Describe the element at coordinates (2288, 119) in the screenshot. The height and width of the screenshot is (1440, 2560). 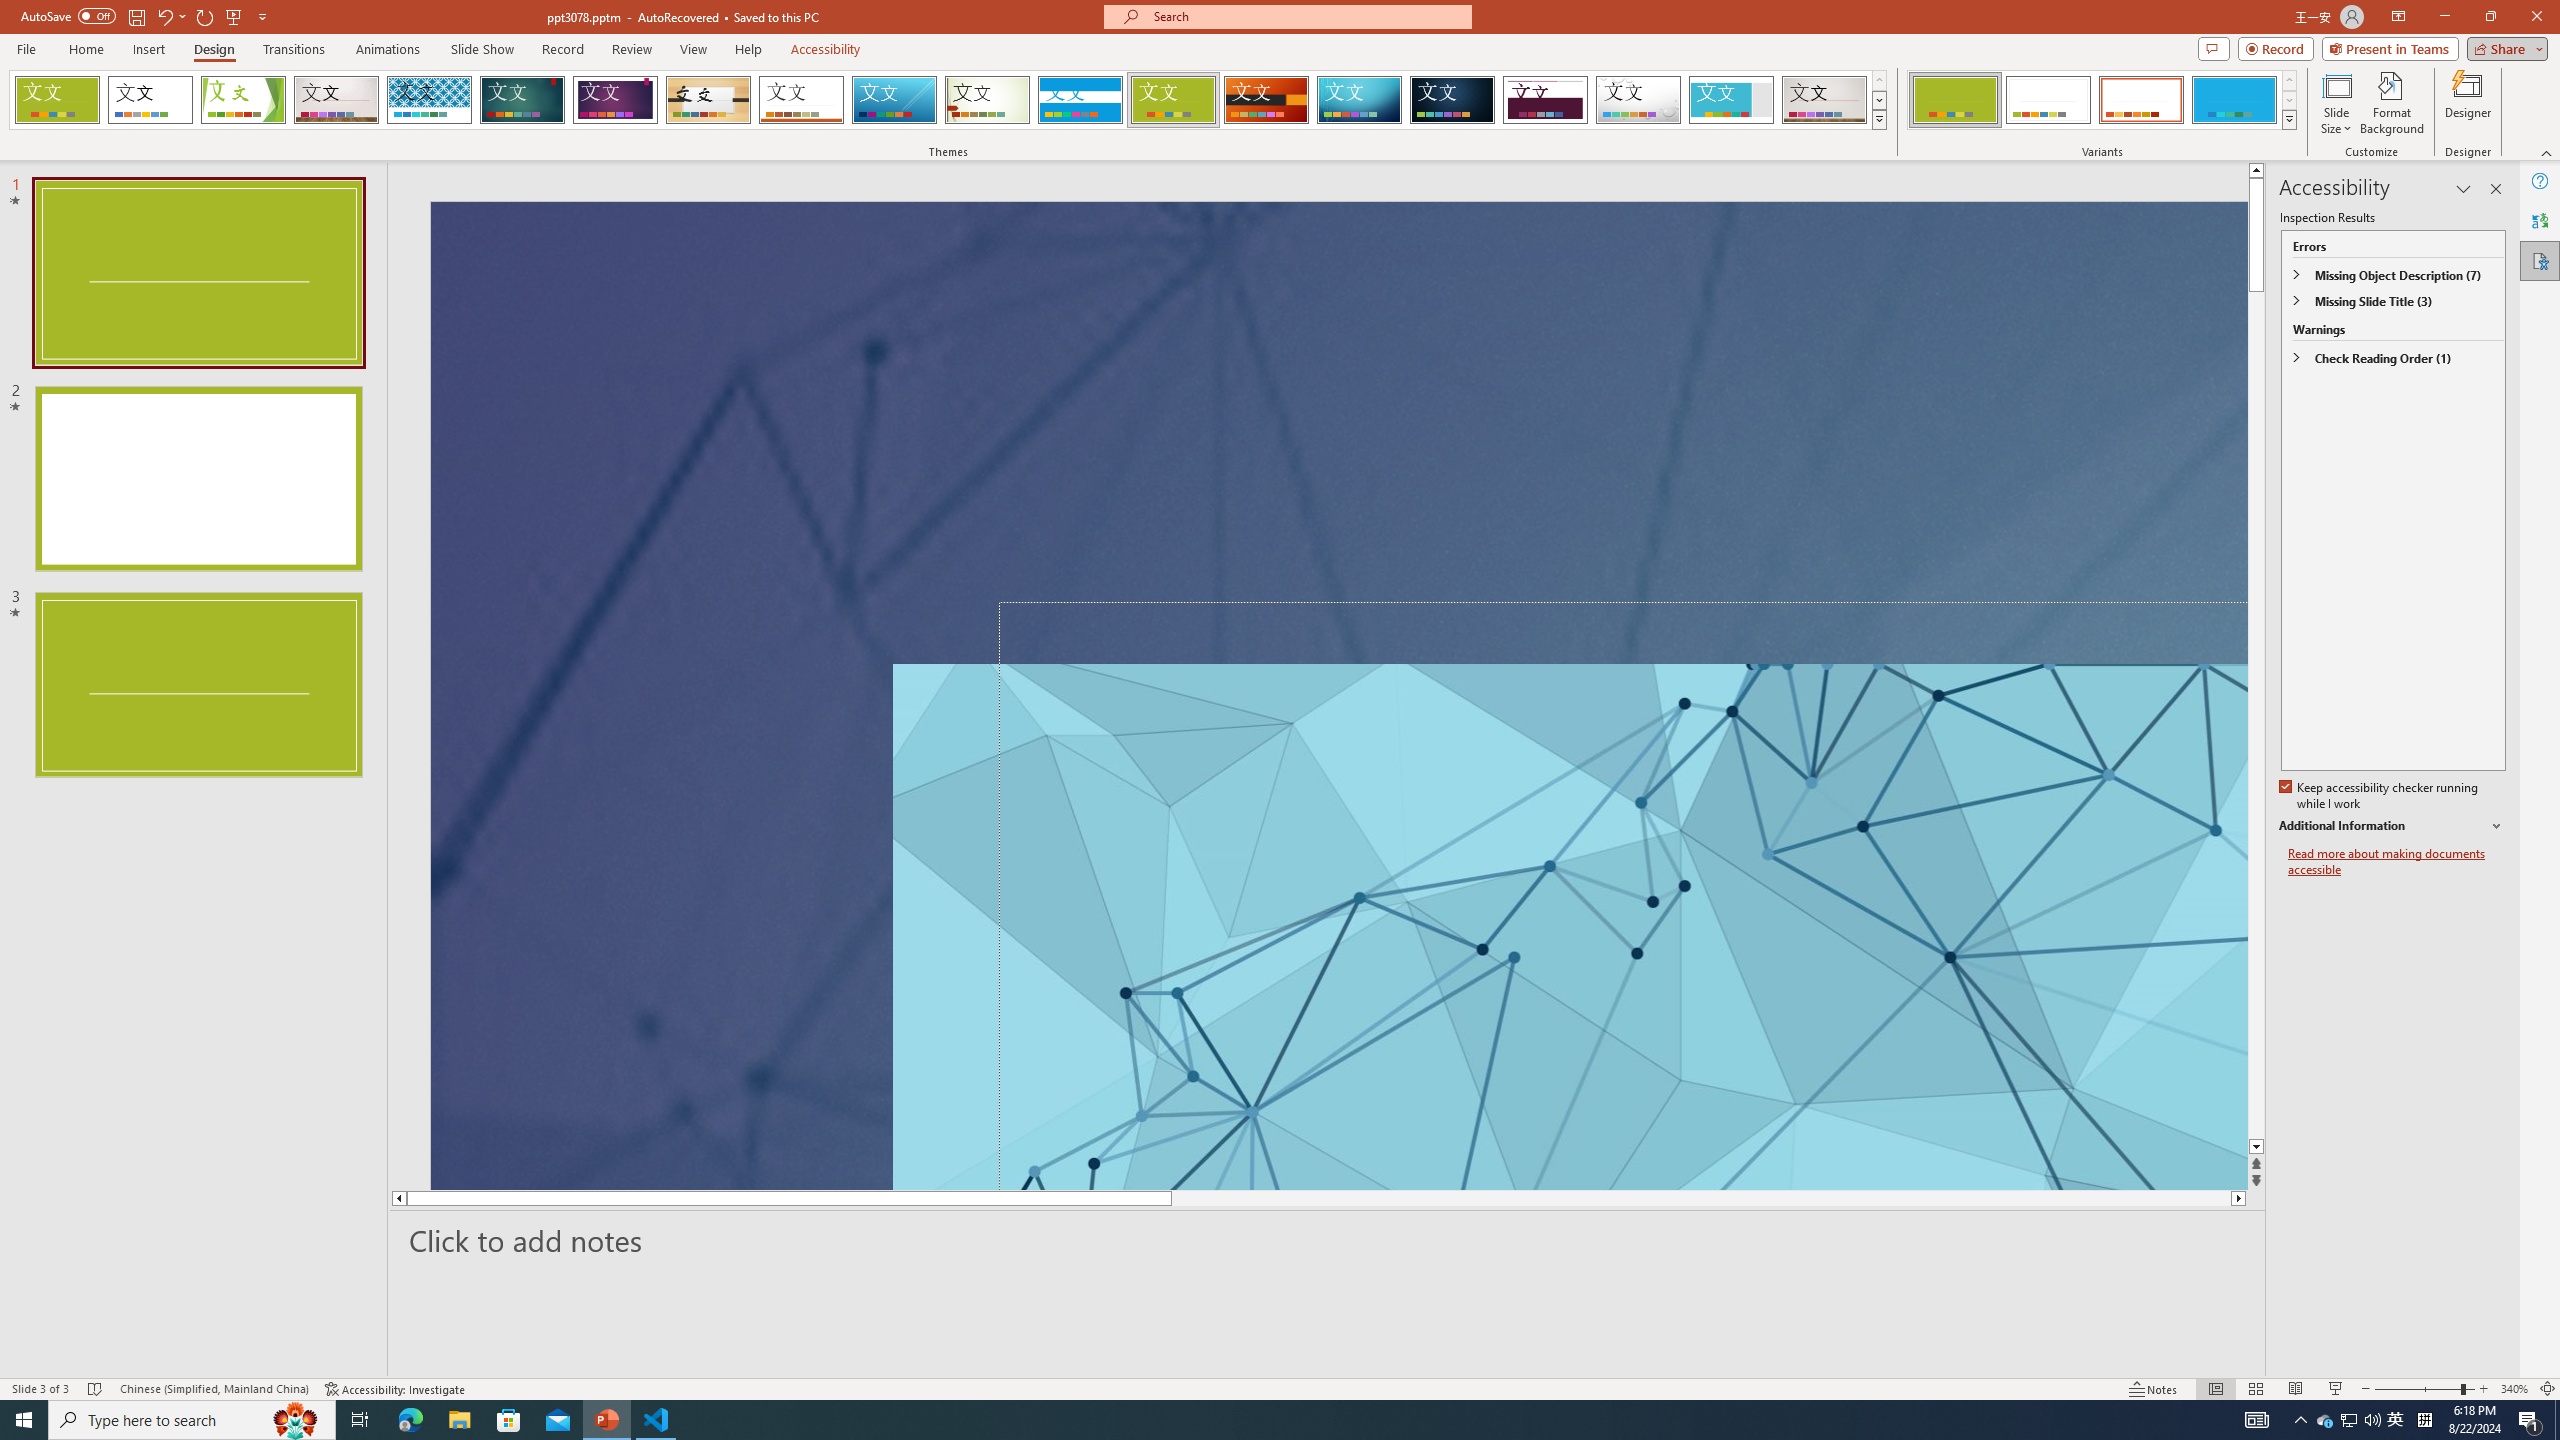
I see `Variants` at that location.